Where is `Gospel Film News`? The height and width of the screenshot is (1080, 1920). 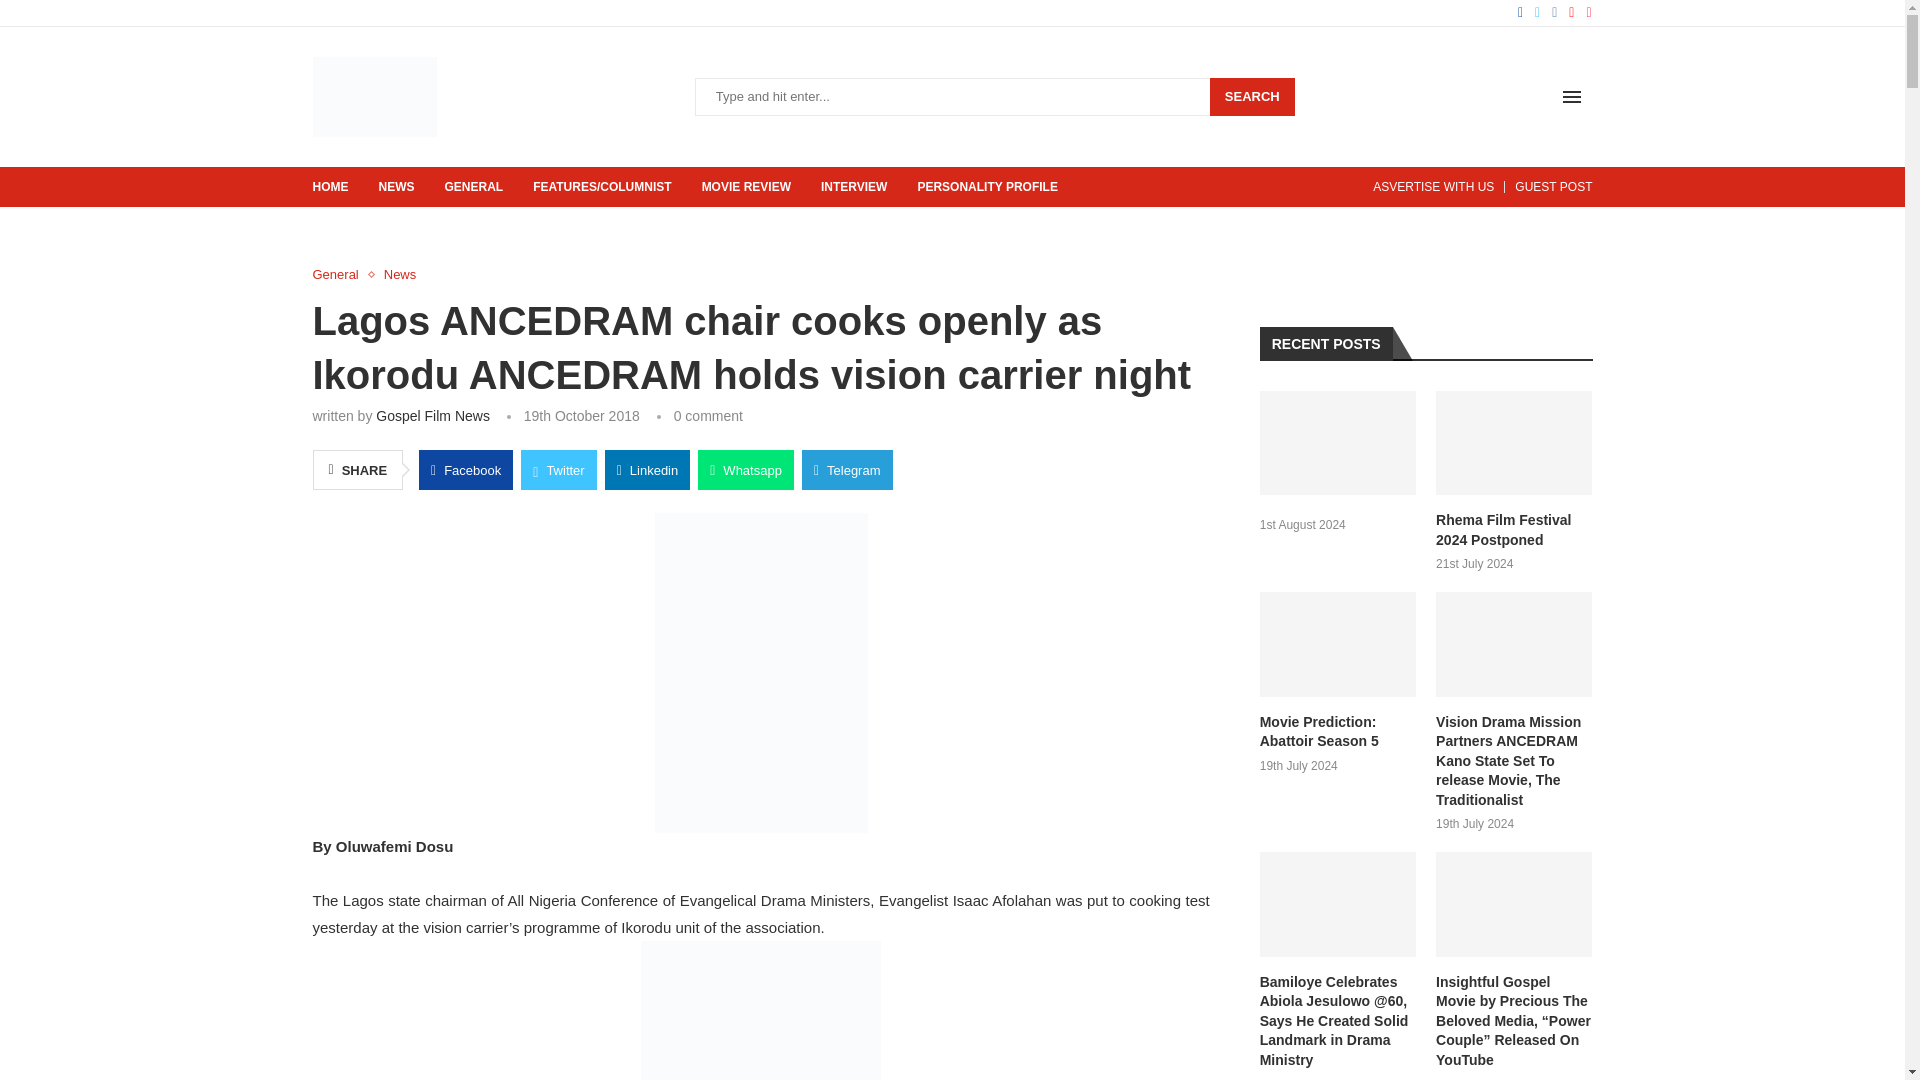
Gospel Film News is located at coordinates (432, 416).